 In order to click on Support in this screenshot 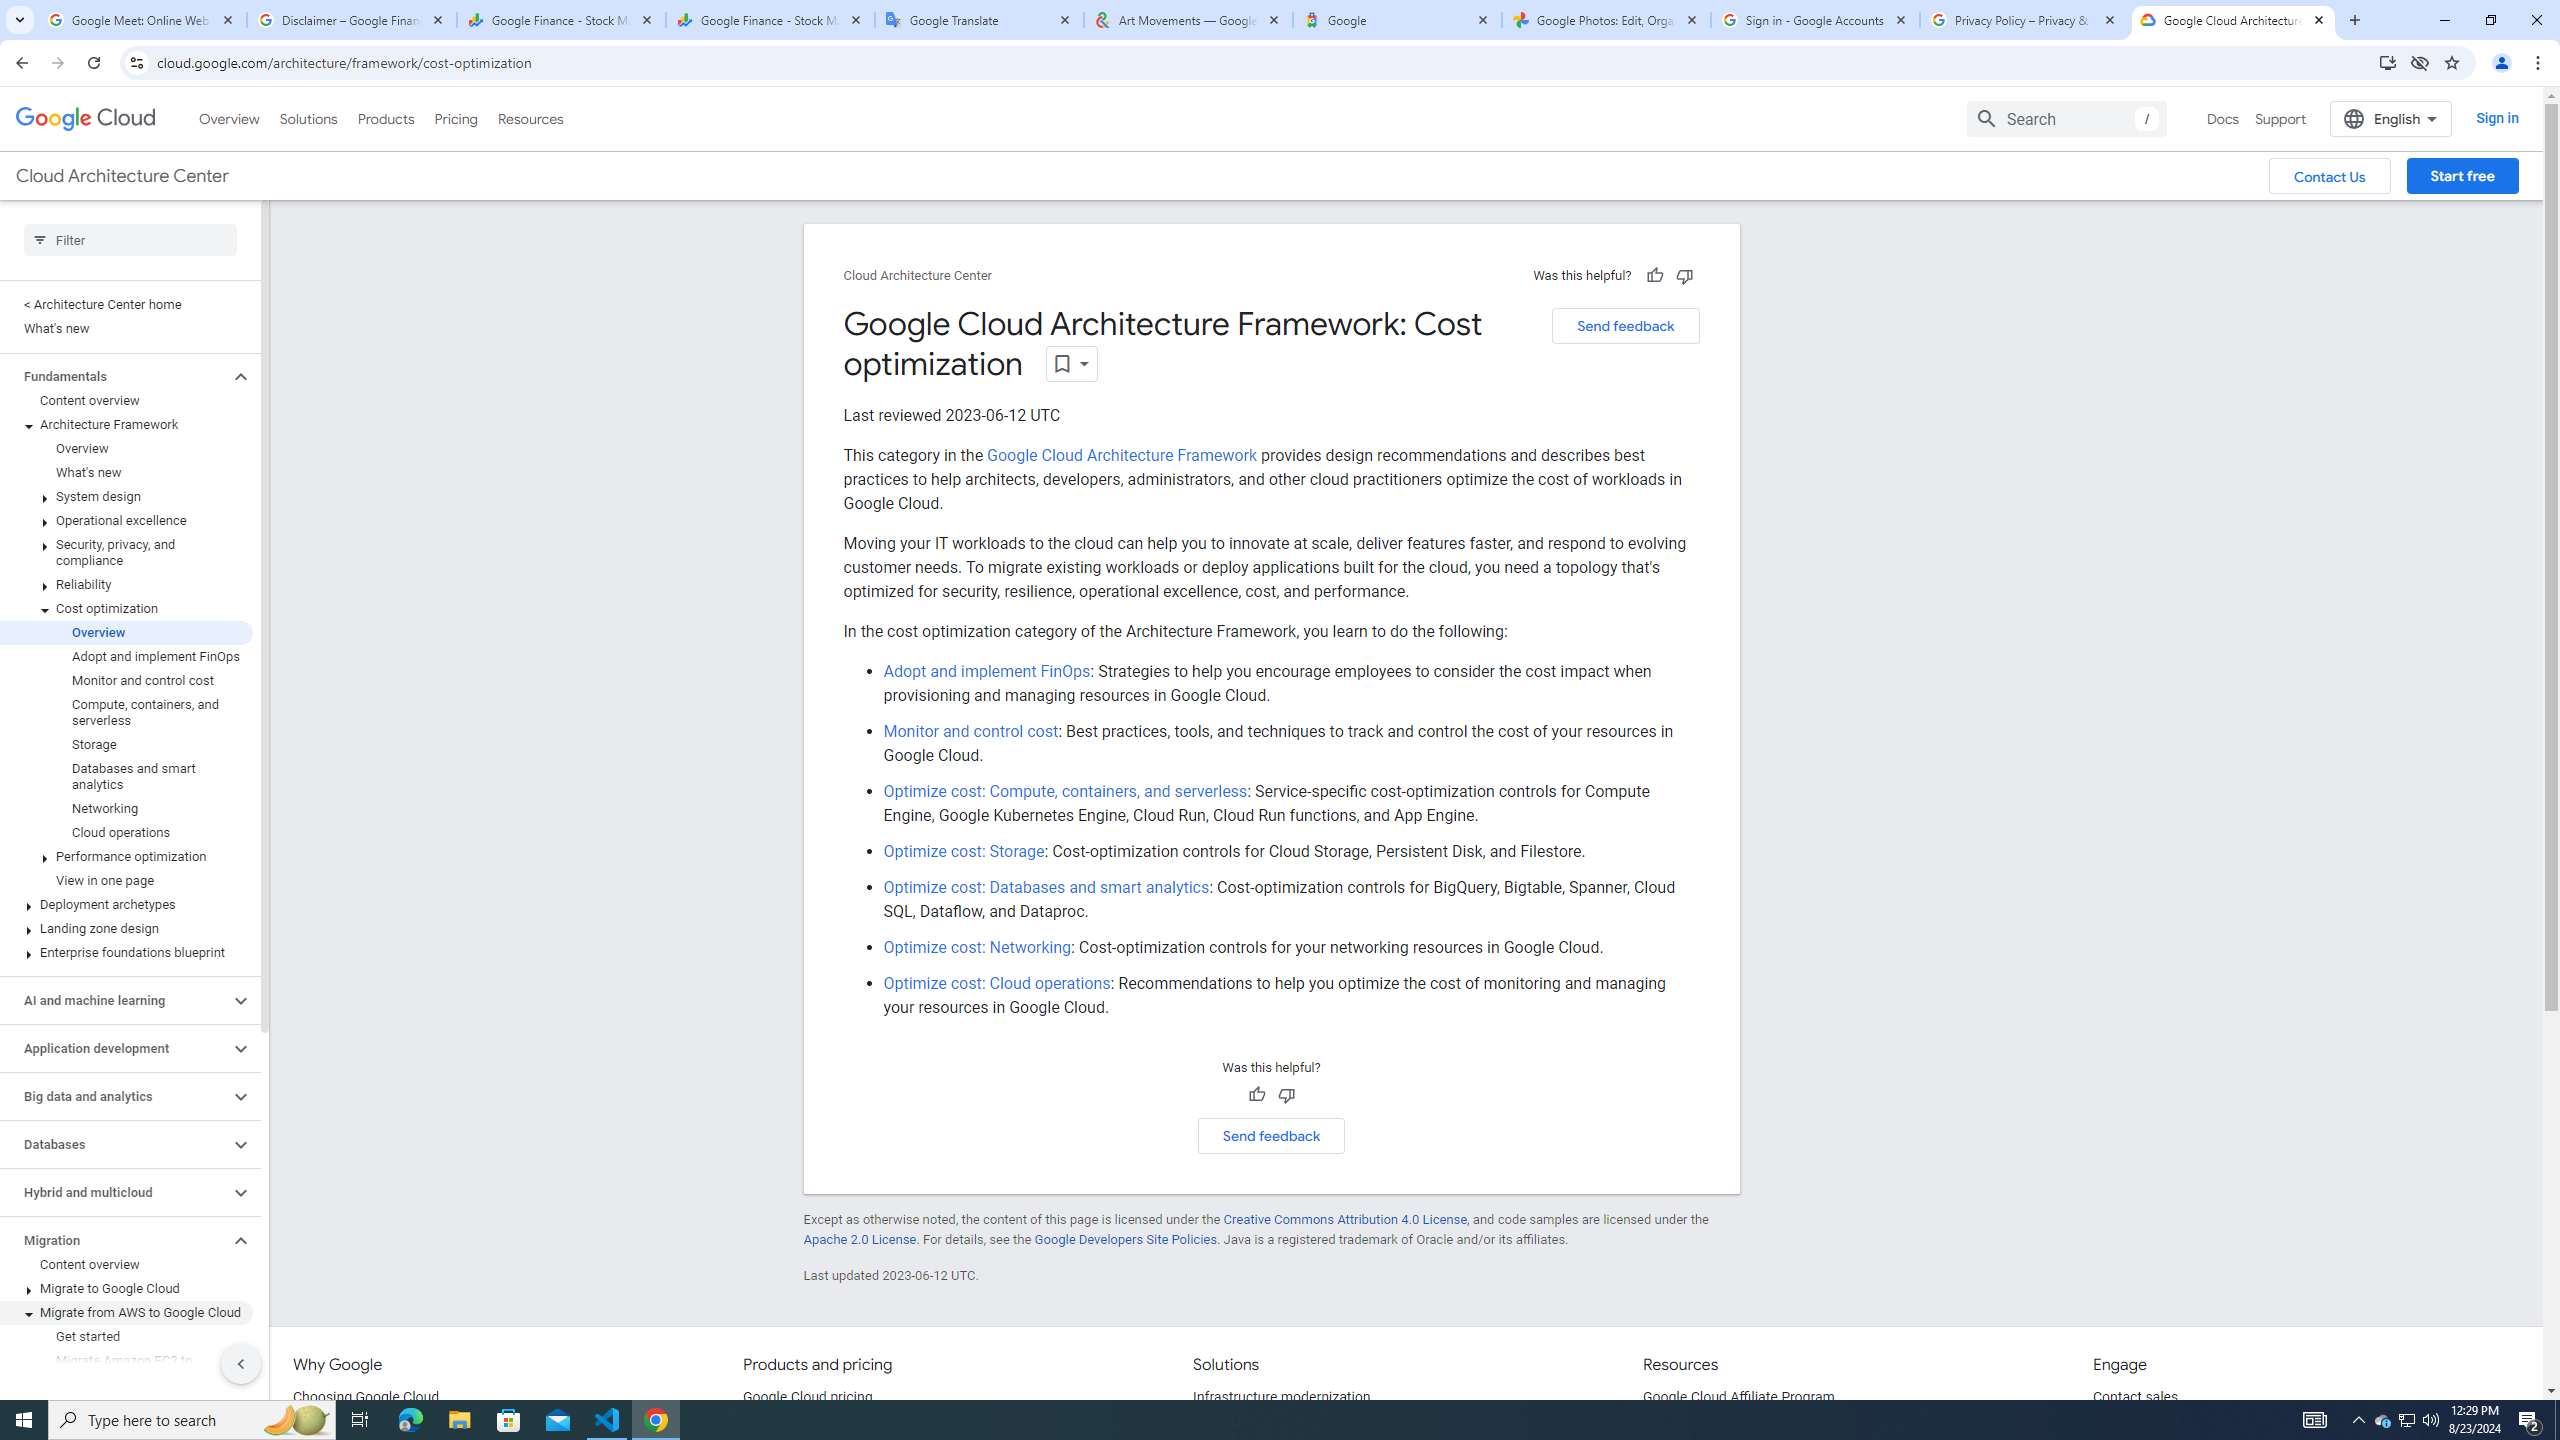, I will do `click(2280, 118)`.